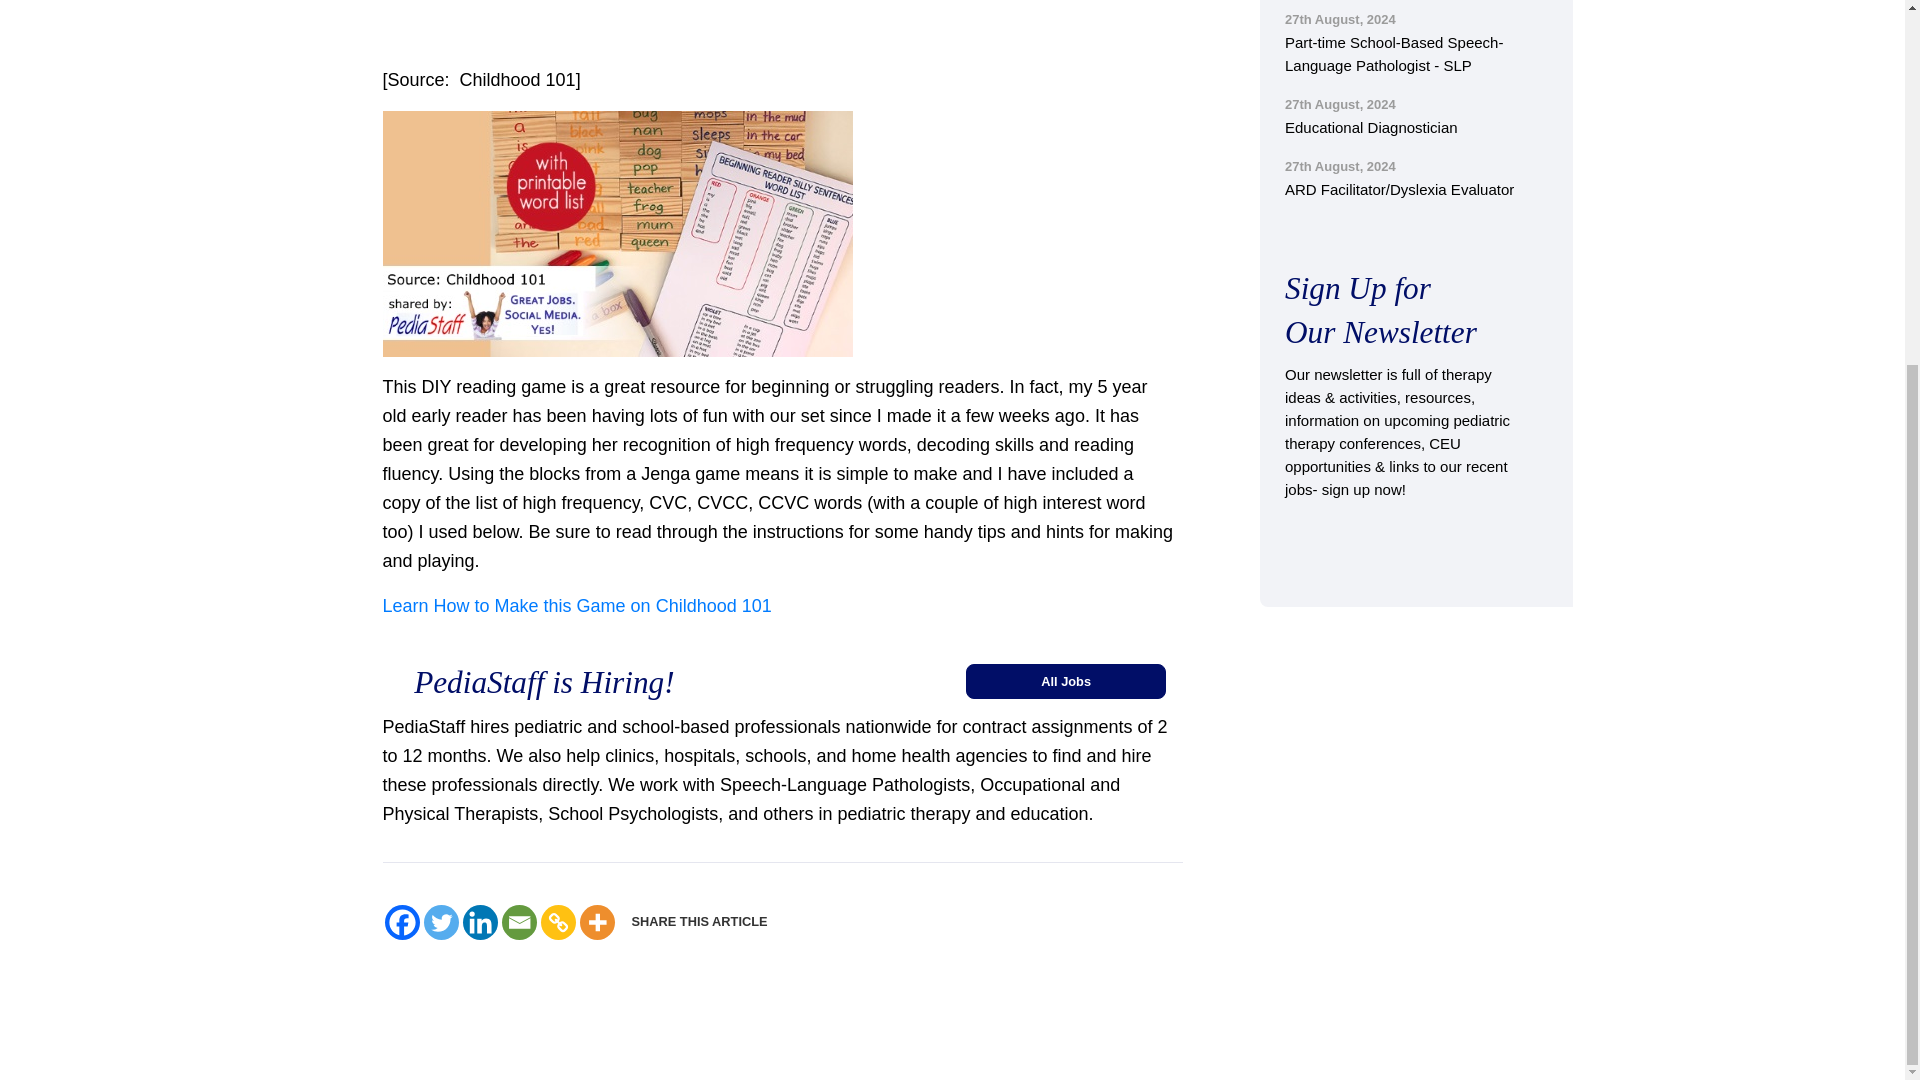 The width and height of the screenshot is (1920, 1080). What do you see at coordinates (556, 922) in the screenshot?
I see `Copy Link` at bounding box center [556, 922].